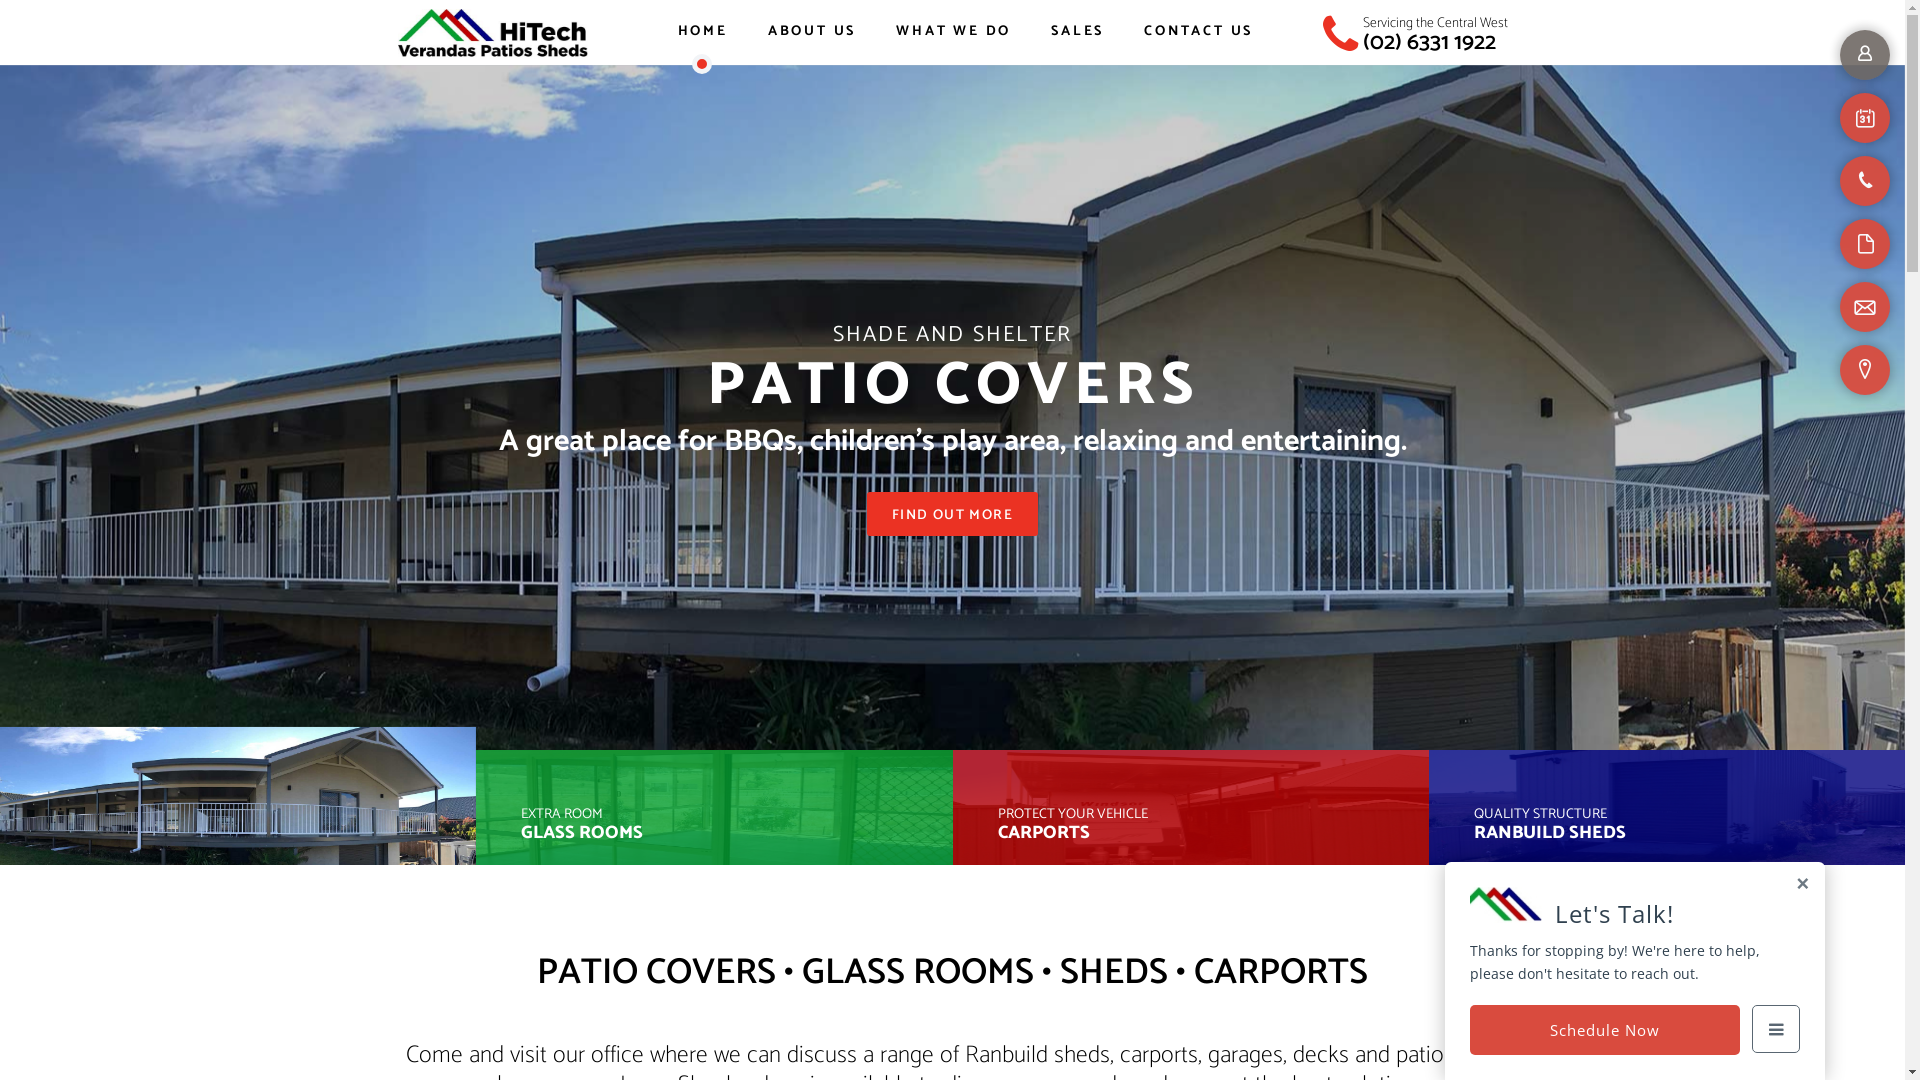 This screenshot has height=1080, width=1920. Describe the element at coordinates (1434, 24) in the screenshot. I see `Servicing the Central West` at that location.